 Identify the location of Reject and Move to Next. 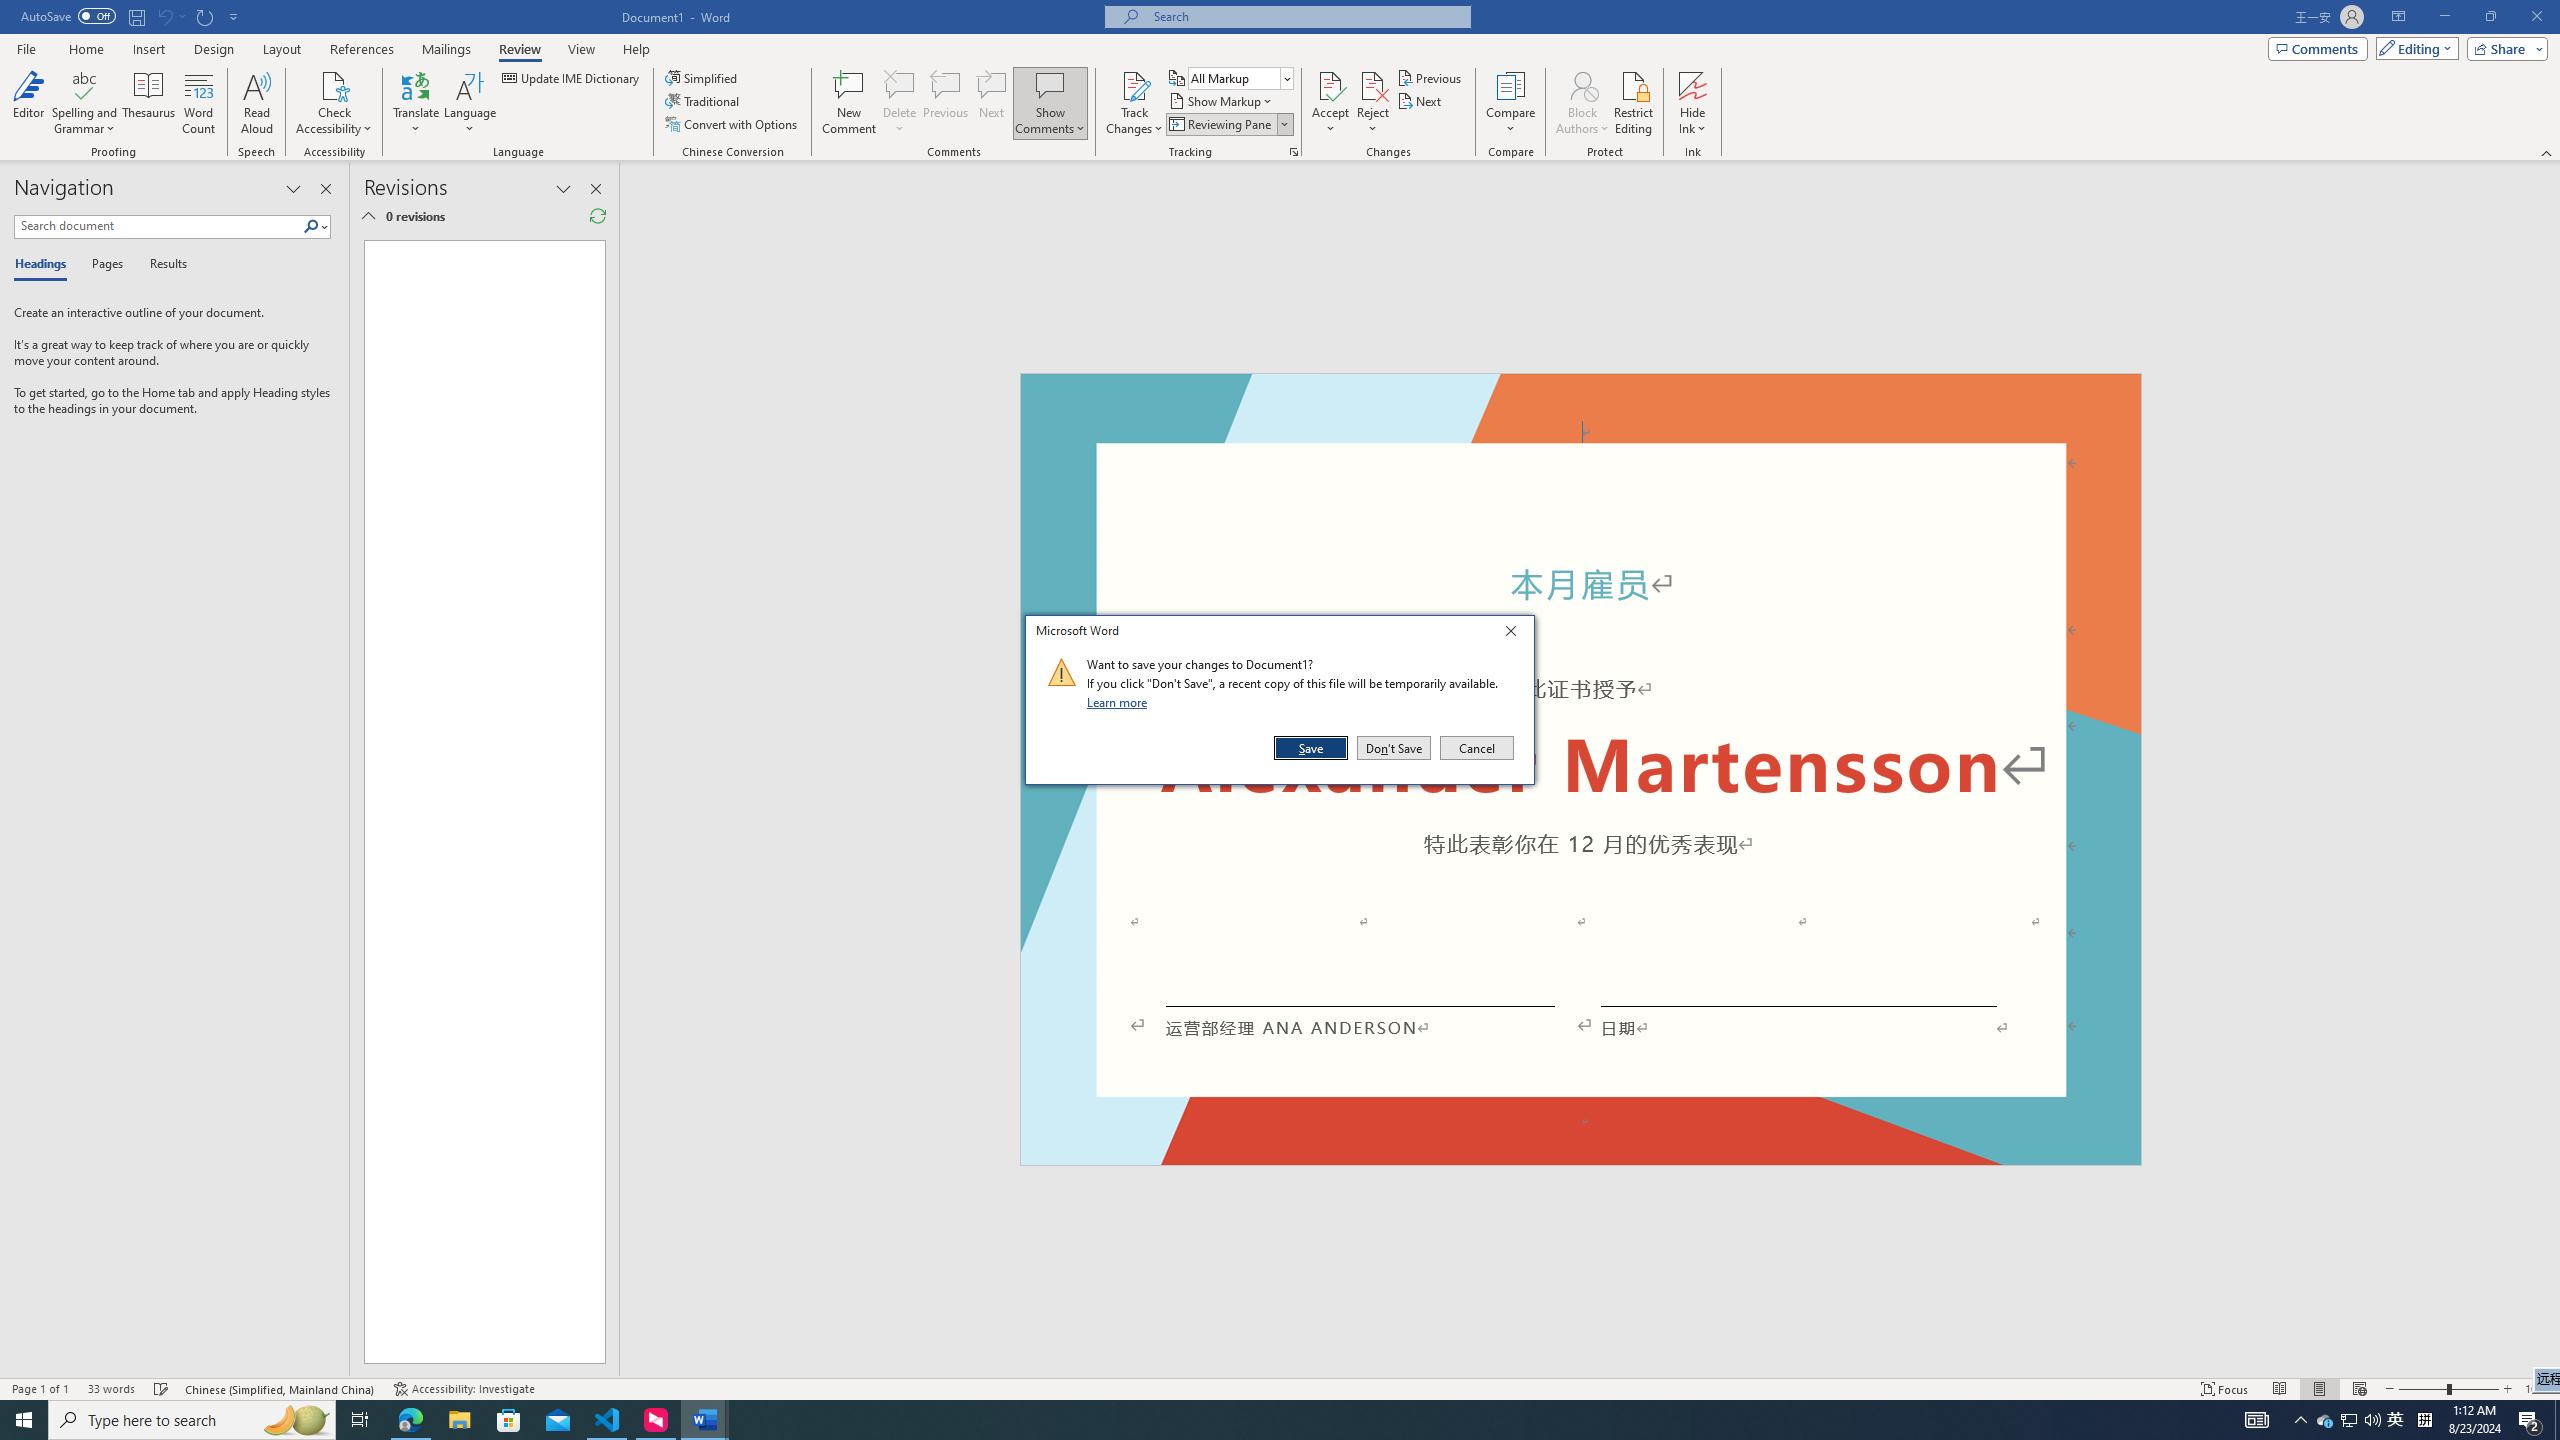
(1373, 85).